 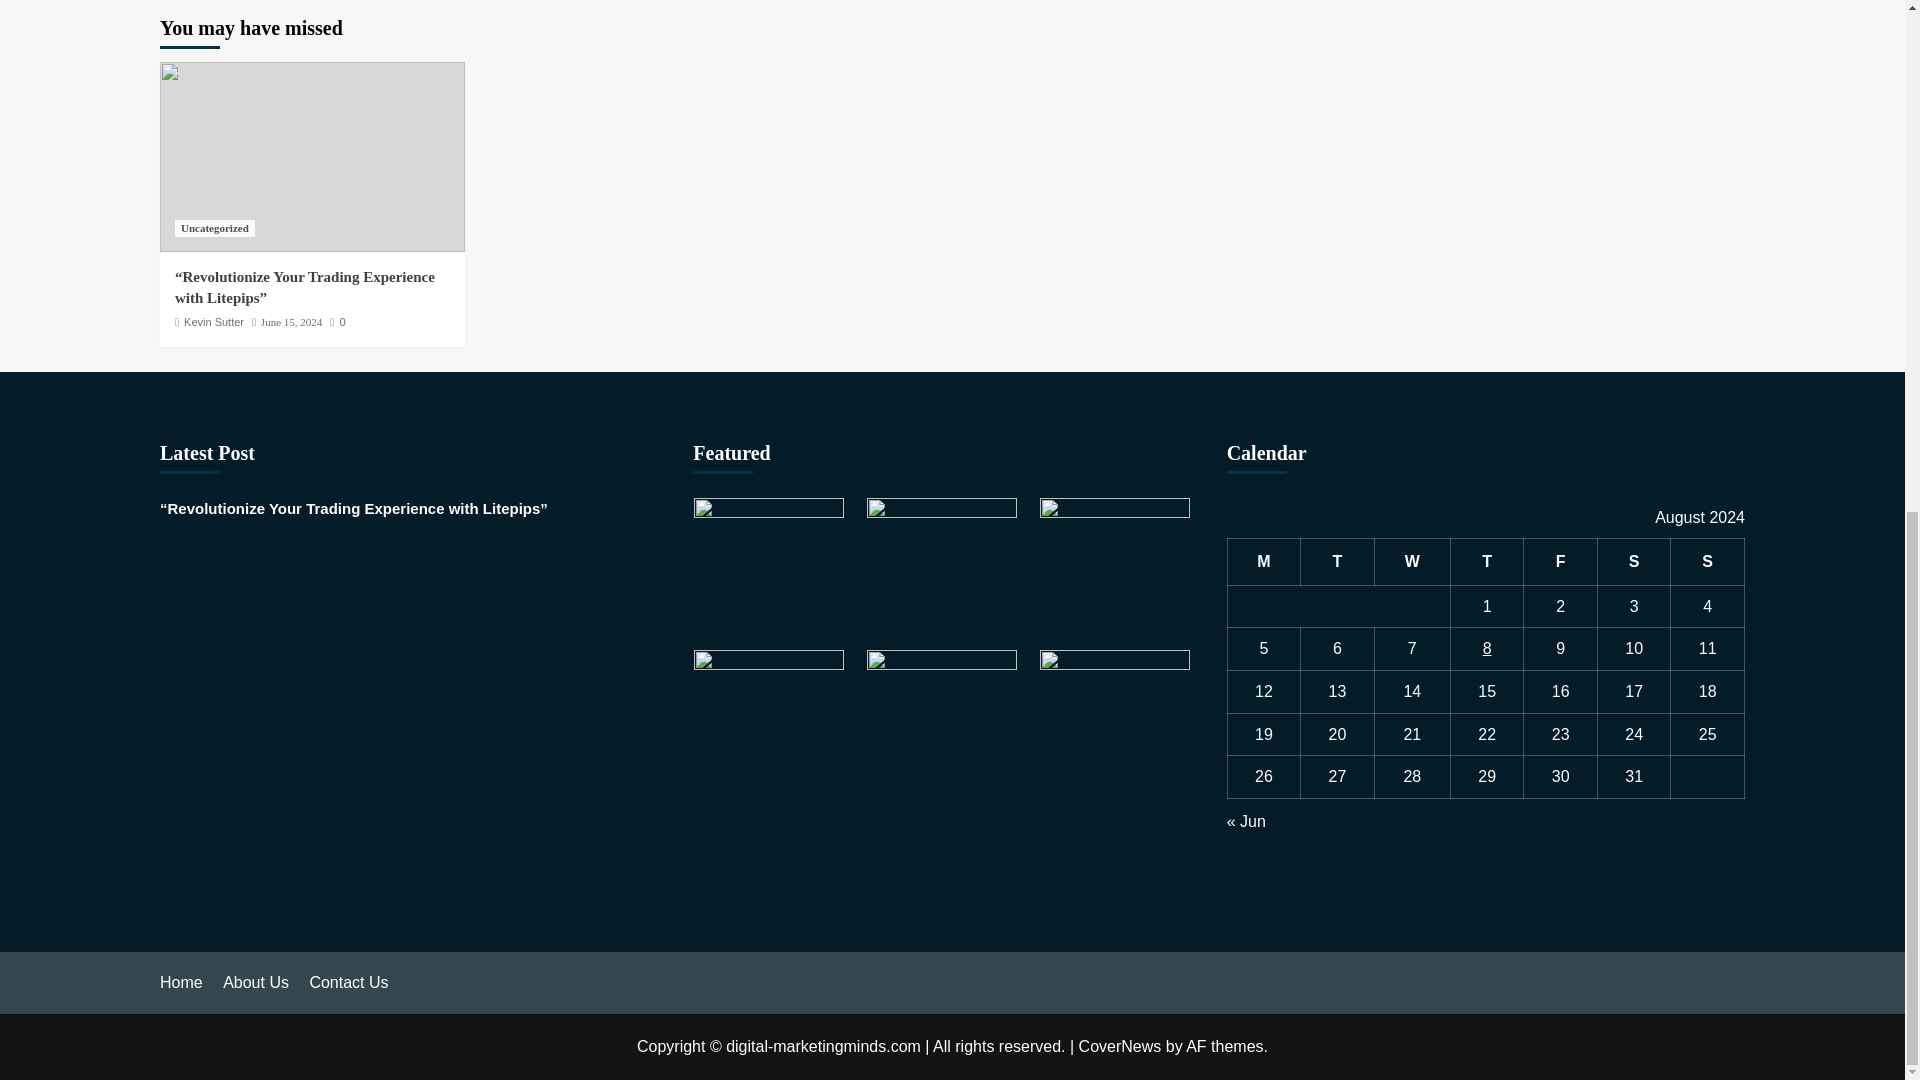 What do you see at coordinates (1634, 562) in the screenshot?
I see `Saturday` at bounding box center [1634, 562].